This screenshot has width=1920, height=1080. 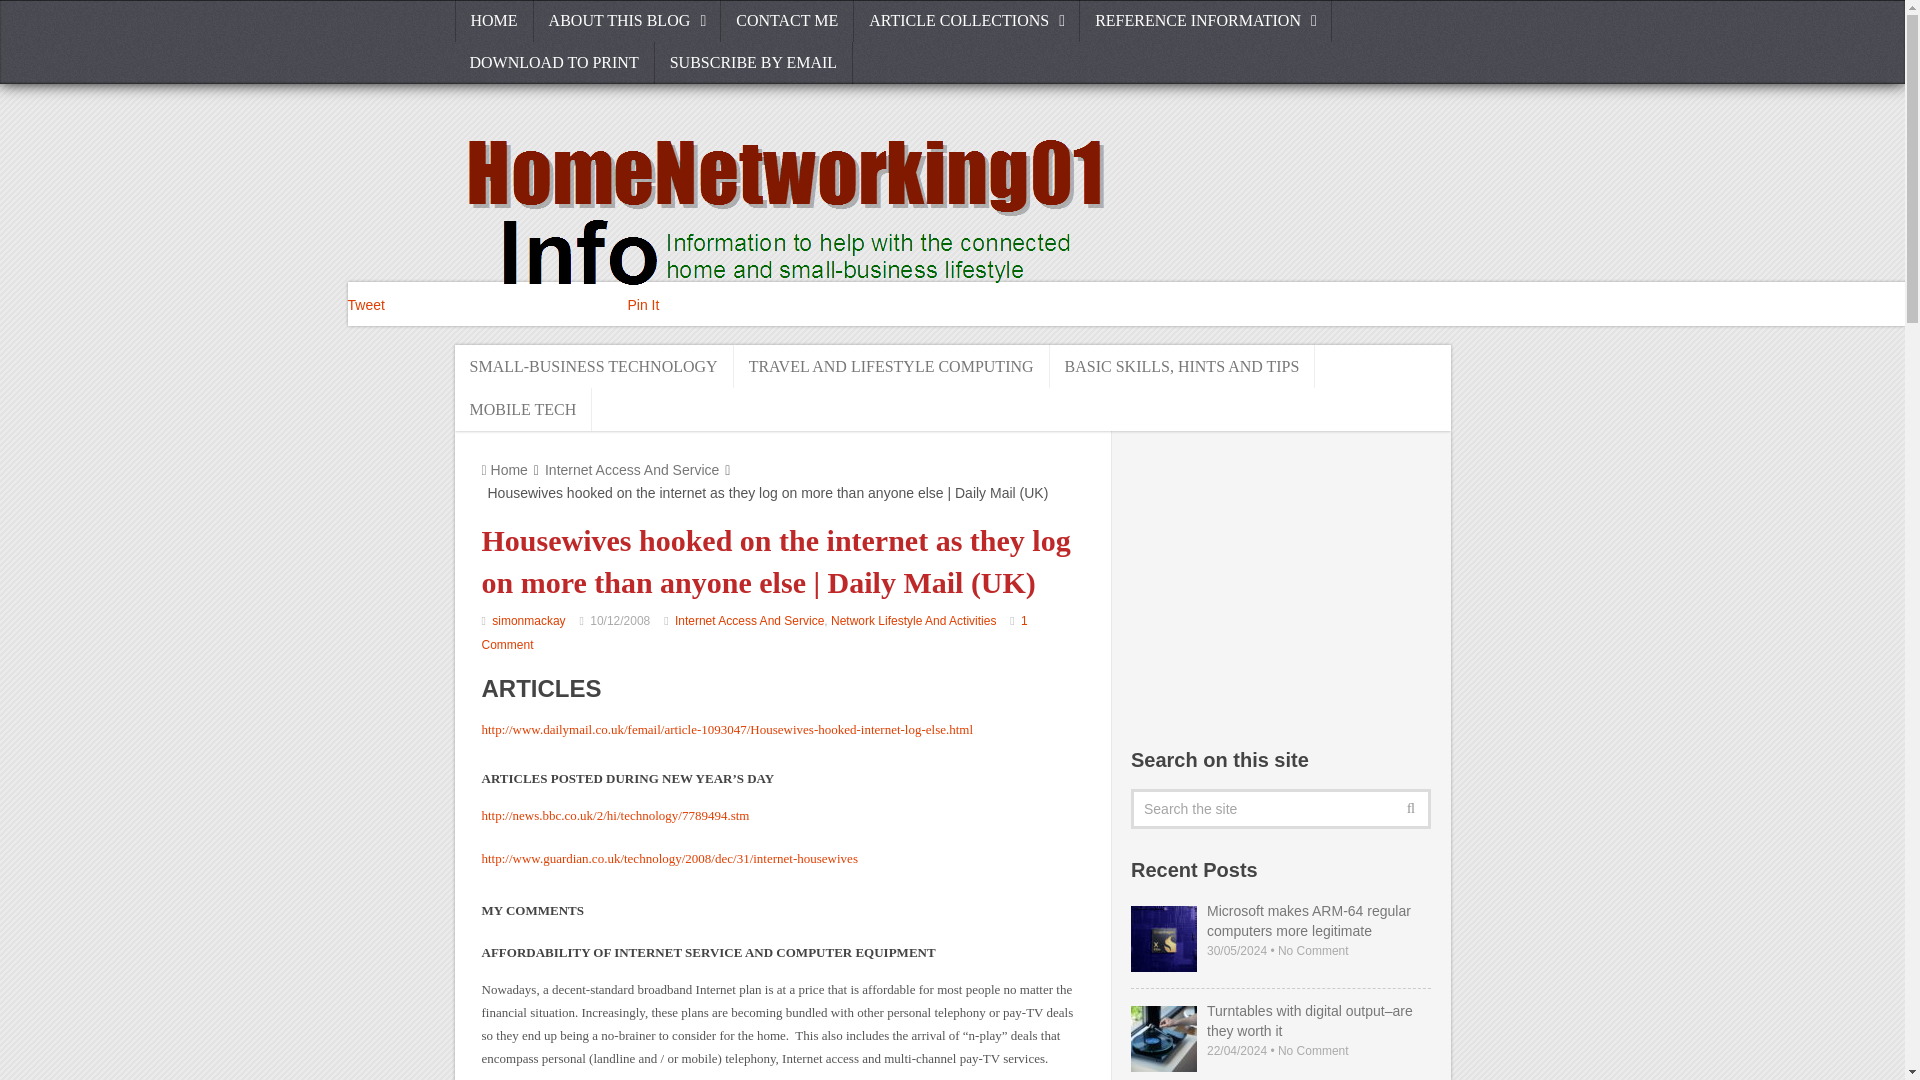 I want to click on Microsoft makes ARM-64 regular computers more legitimate, so click(x=1280, y=920).